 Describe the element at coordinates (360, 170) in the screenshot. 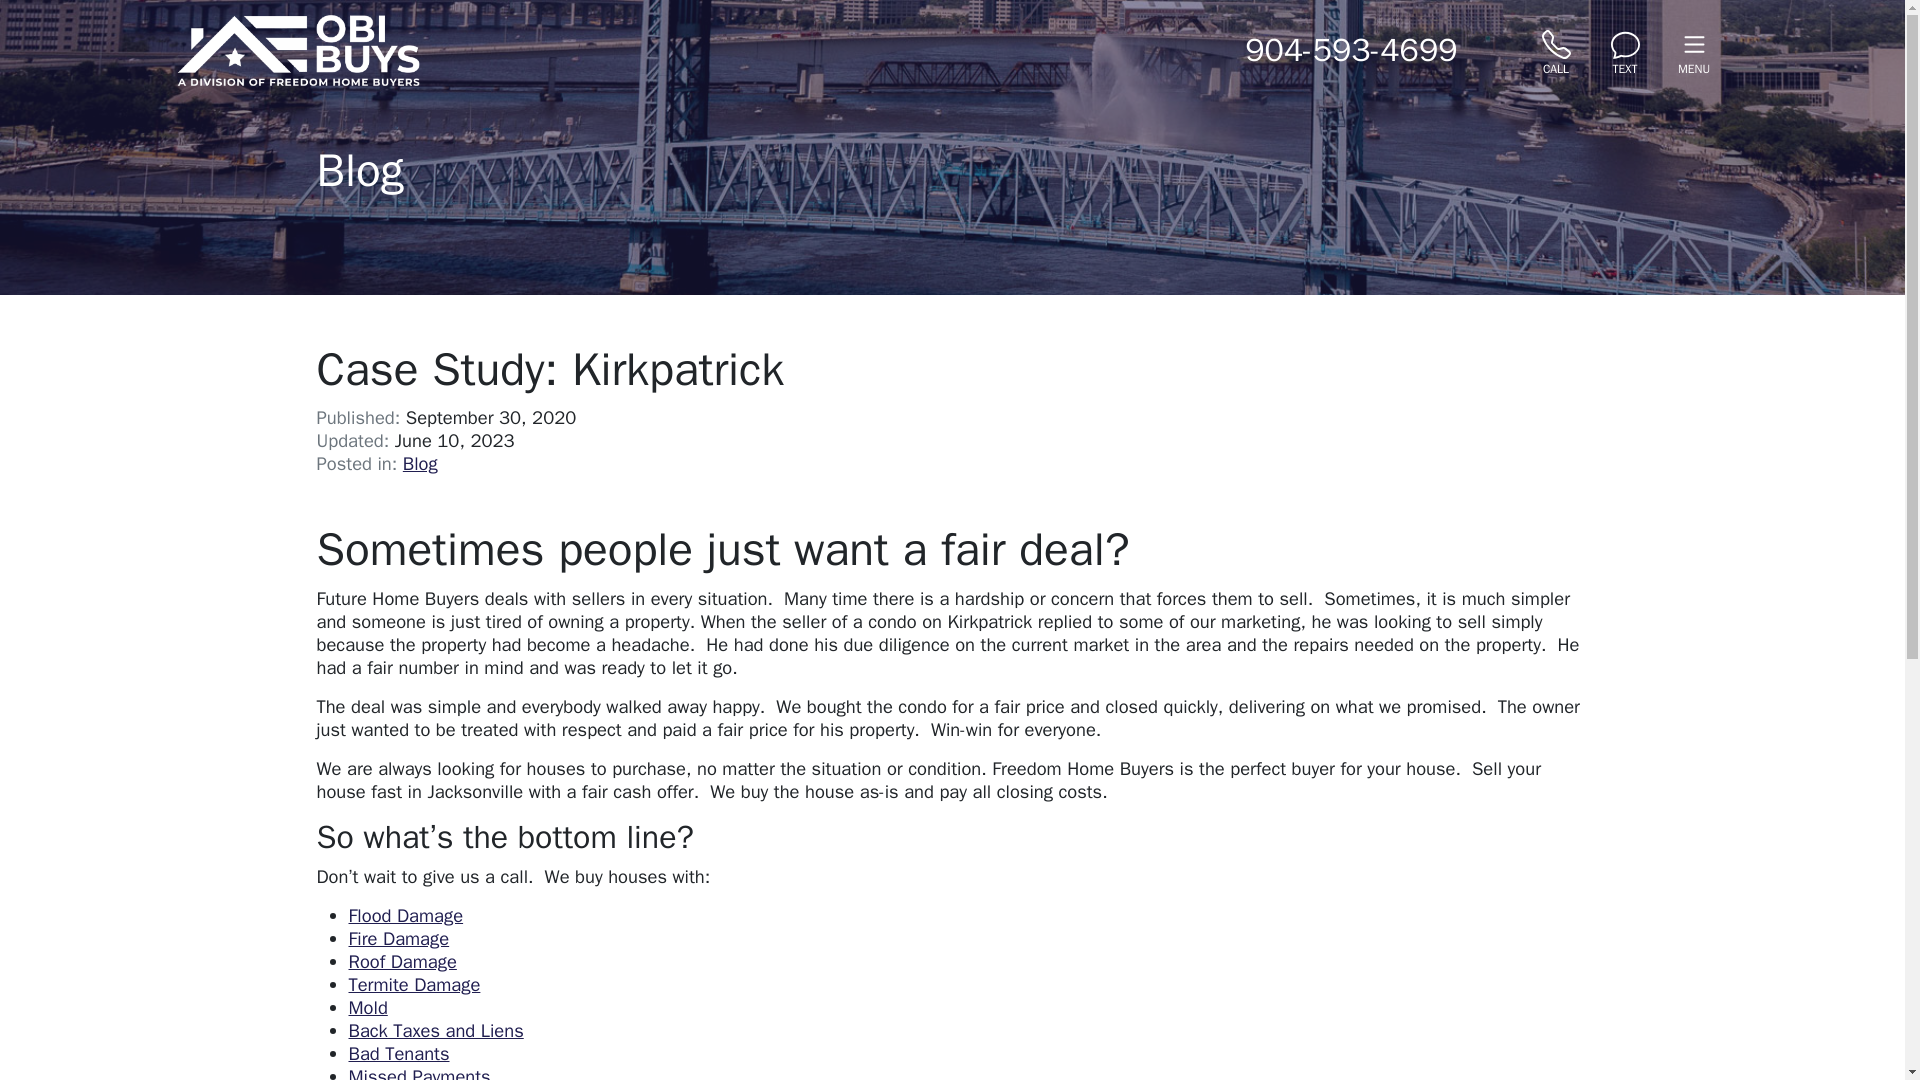

I see `Blog` at that location.